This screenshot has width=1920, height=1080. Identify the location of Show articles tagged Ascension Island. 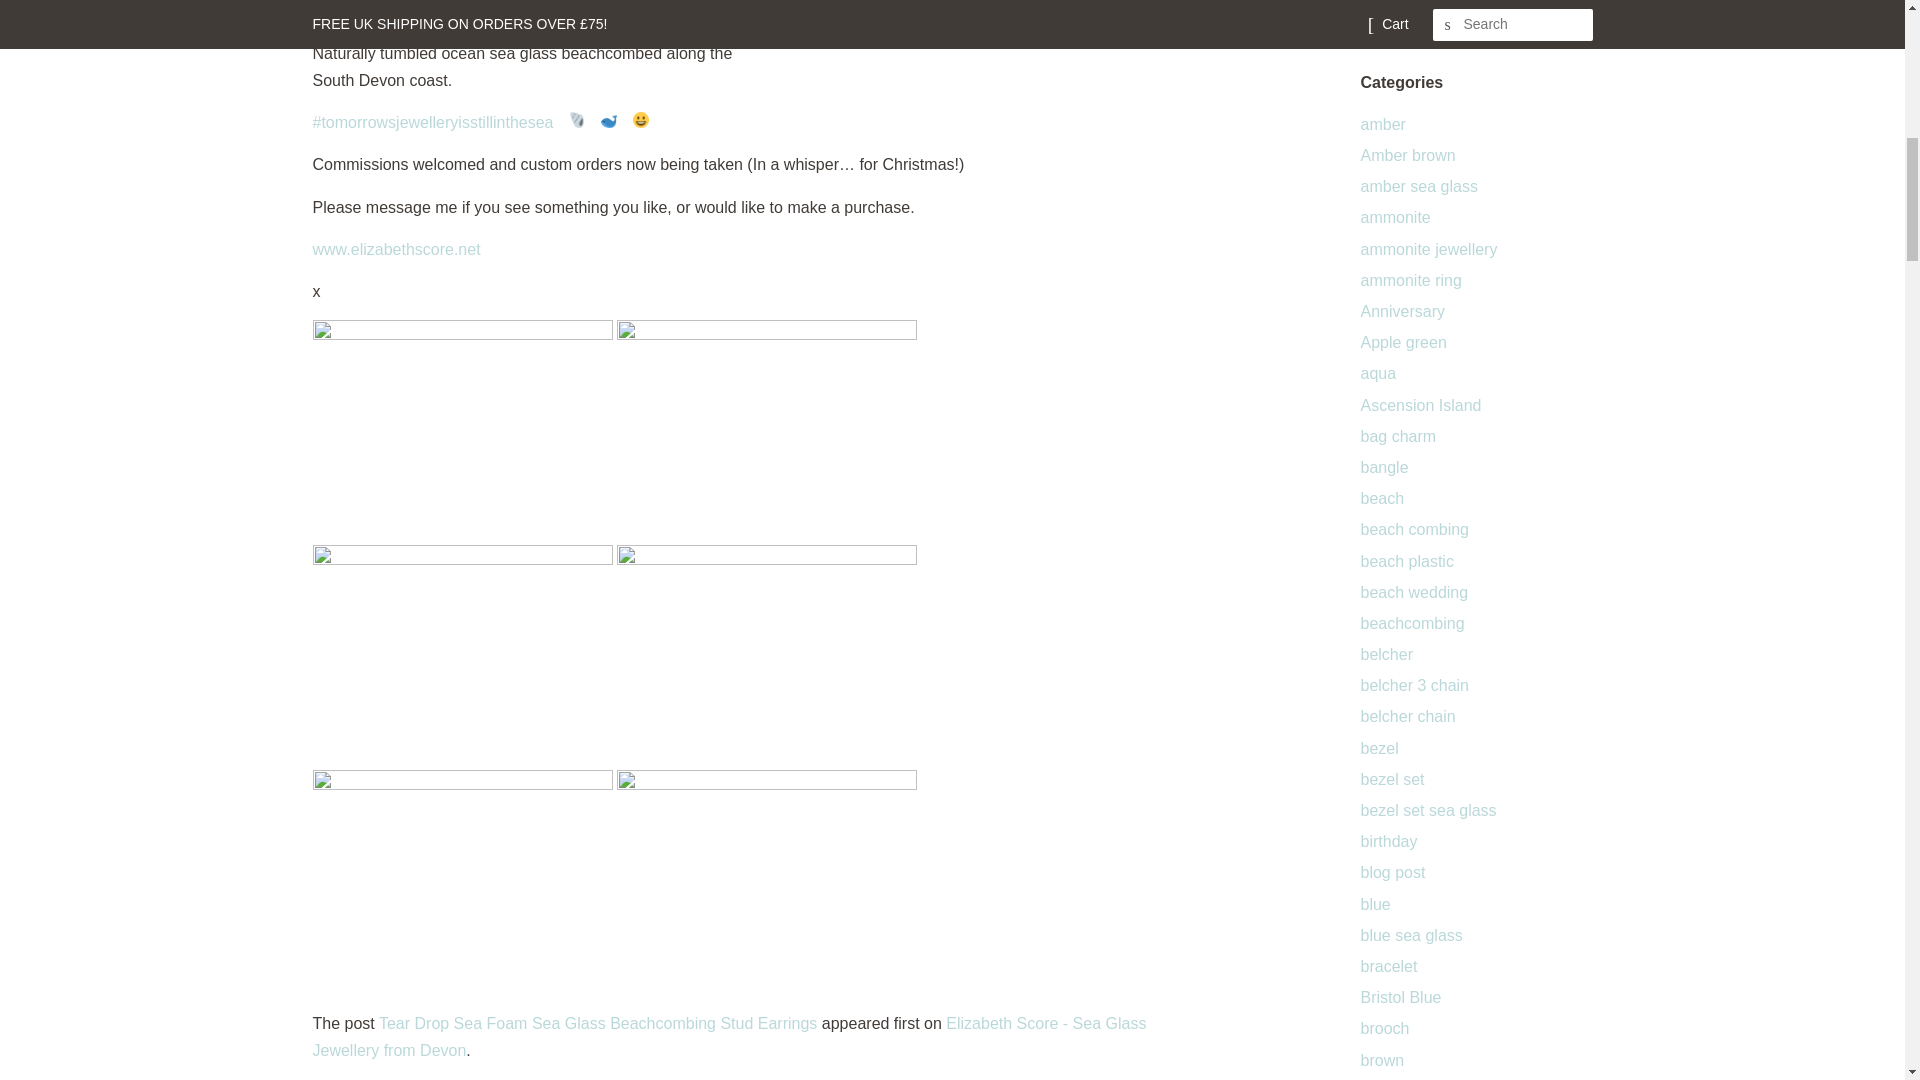
(1420, 405).